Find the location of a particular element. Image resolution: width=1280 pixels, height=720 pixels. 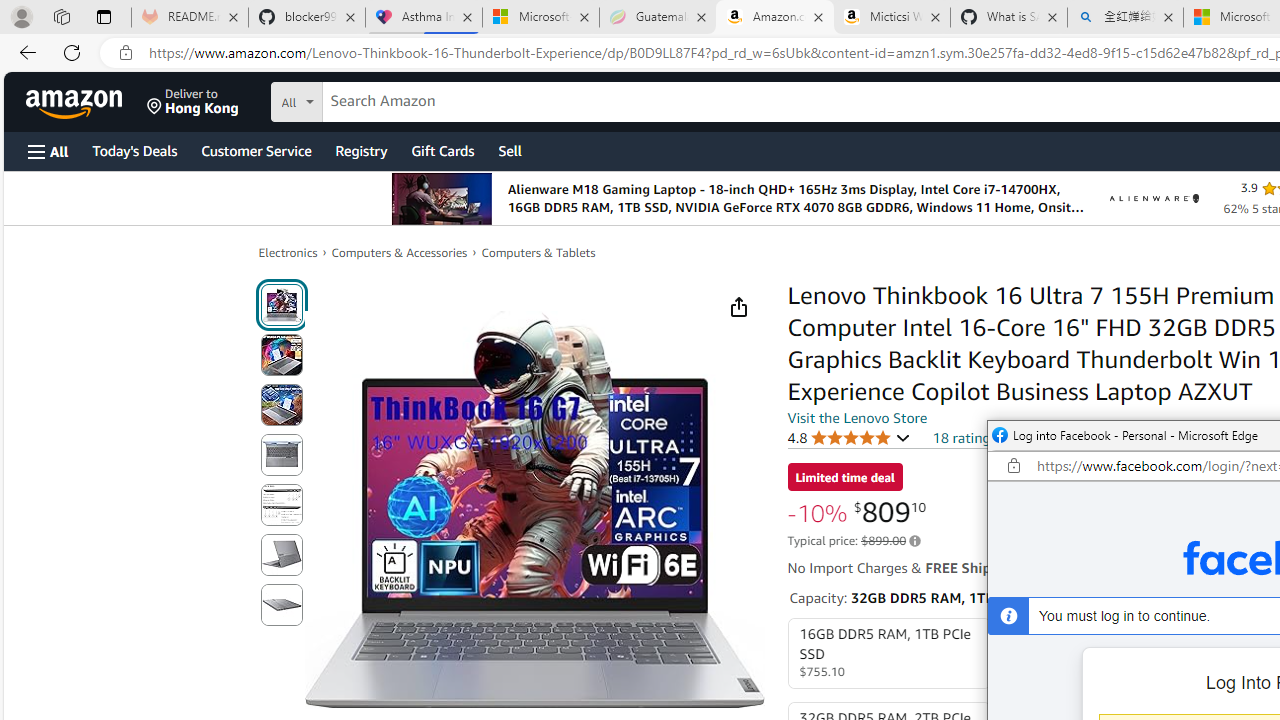

Customer Service is located at coordinates (256, 150).